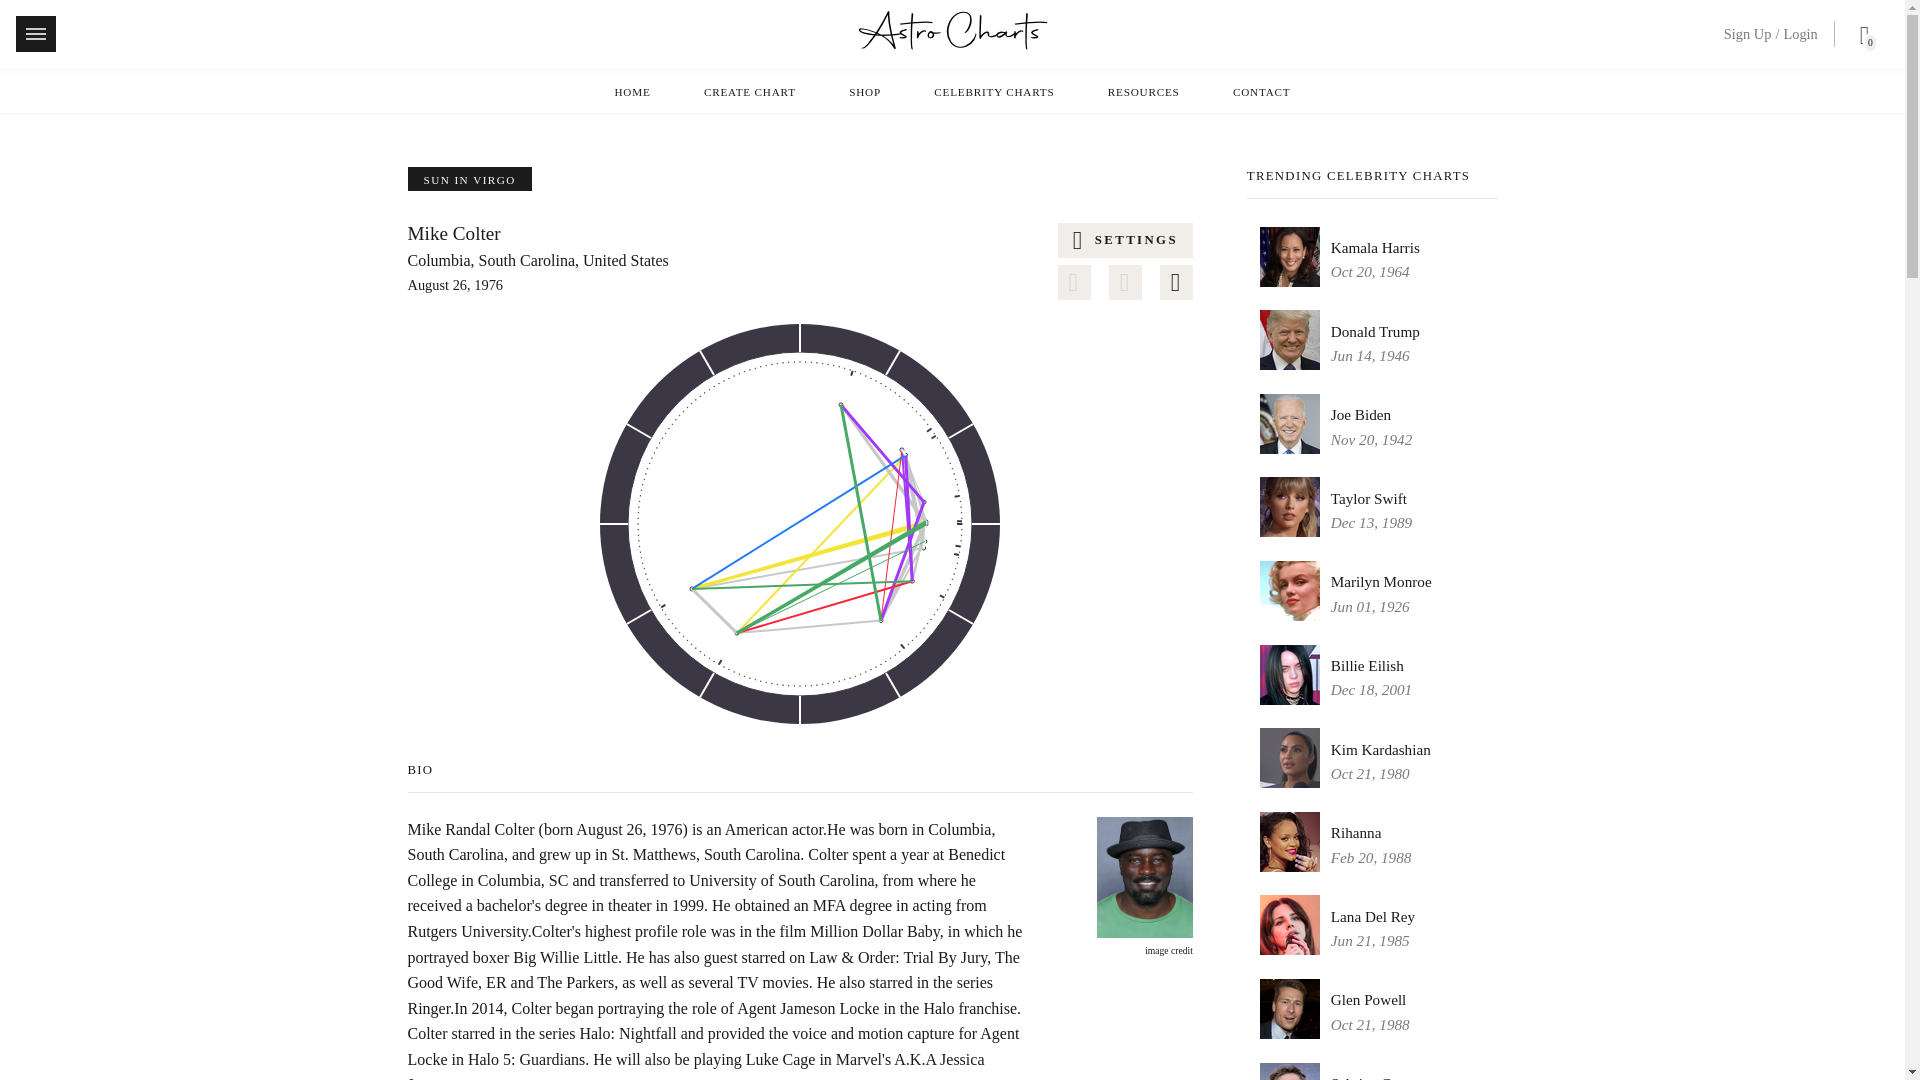  What do you see at coordinates (1748, 34) in the screenshot?
I see `Sign Up` at bounding box center [1748, 34].